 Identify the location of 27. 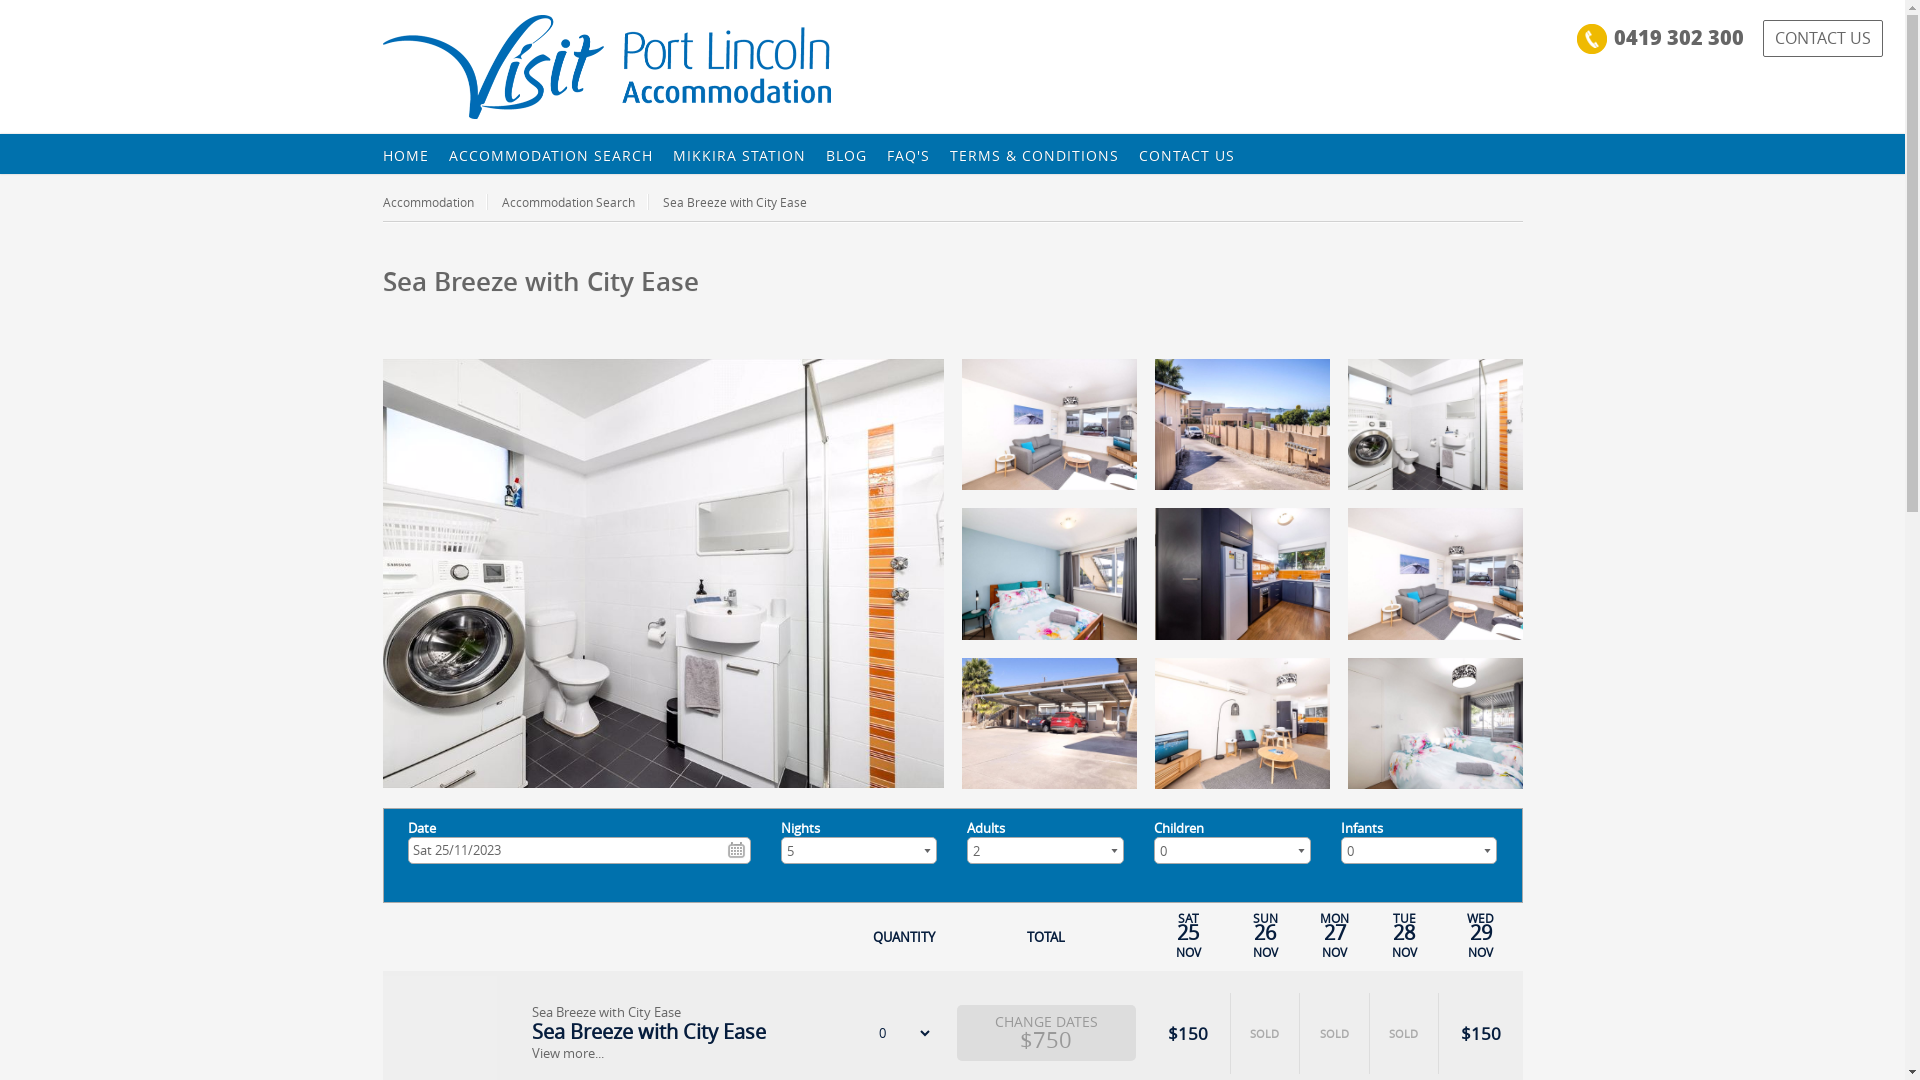
(1335, 934).